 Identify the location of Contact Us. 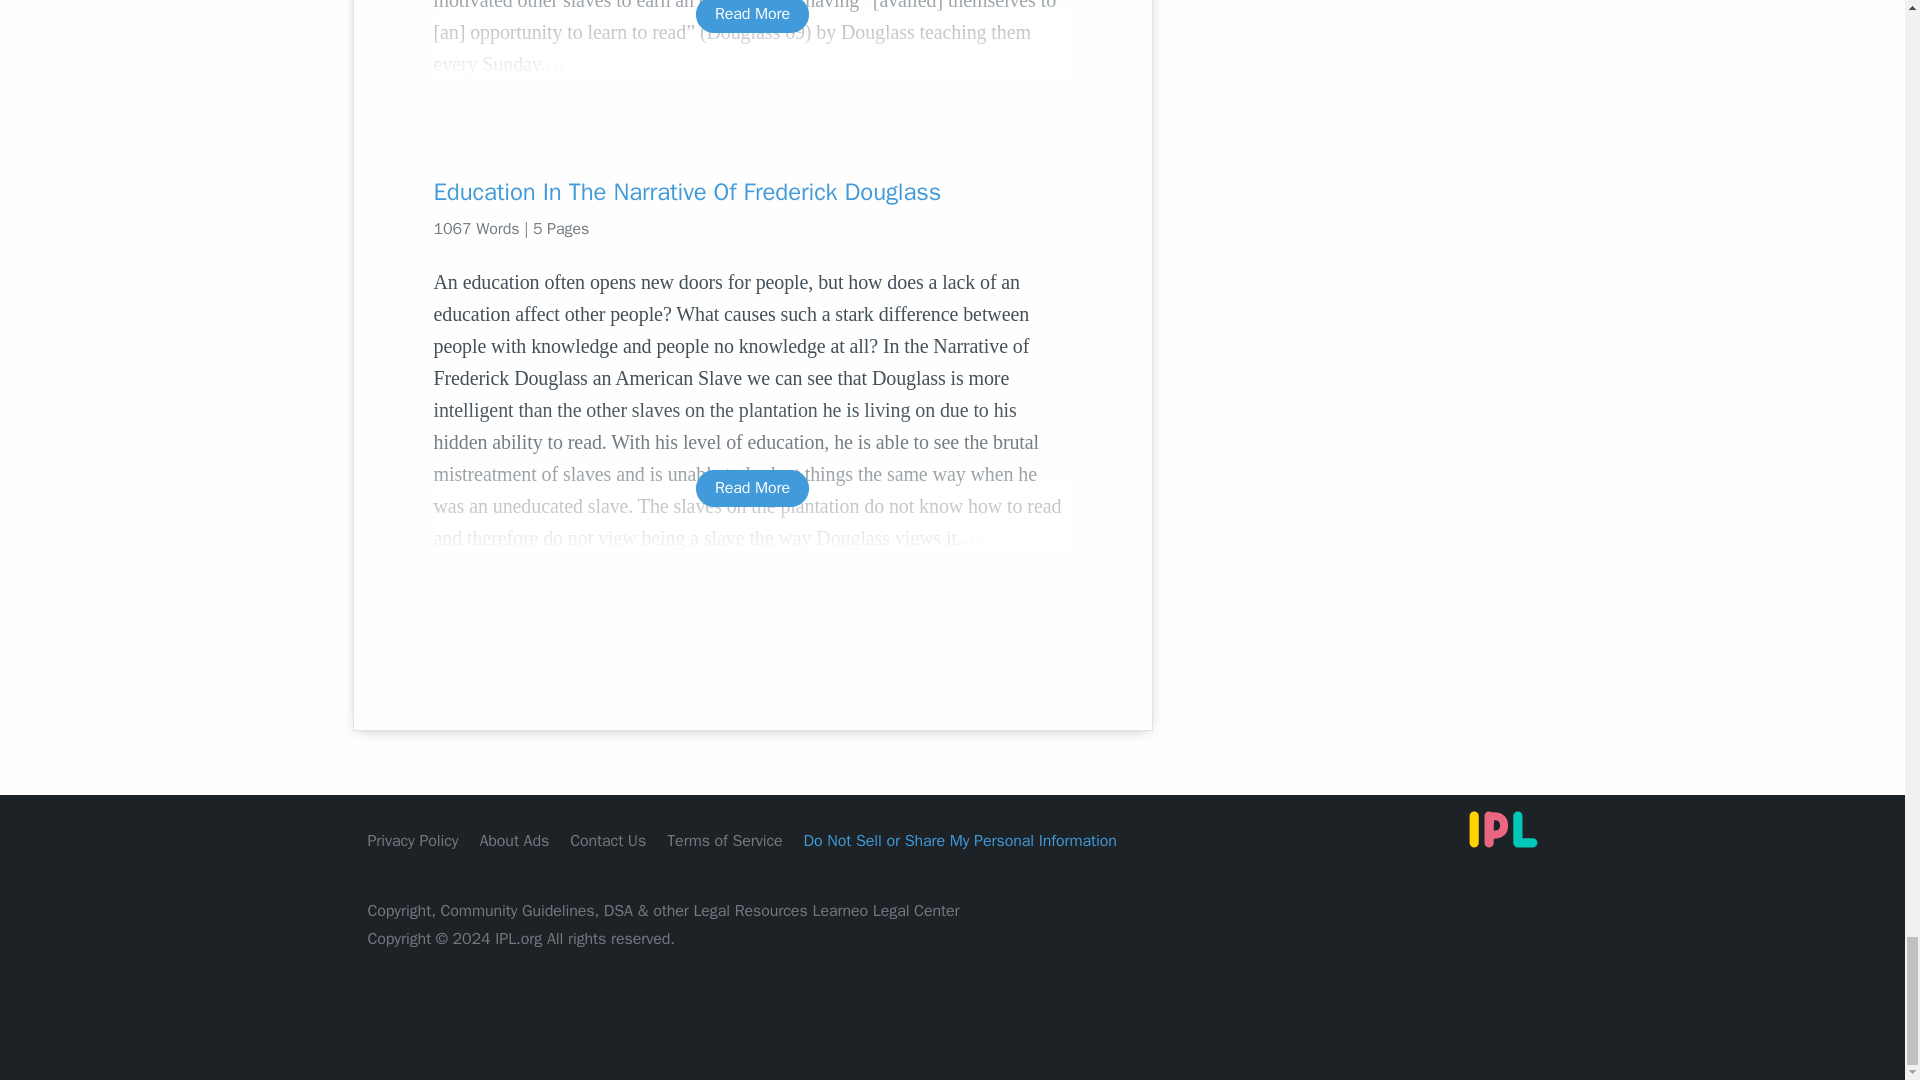
(608, 840).